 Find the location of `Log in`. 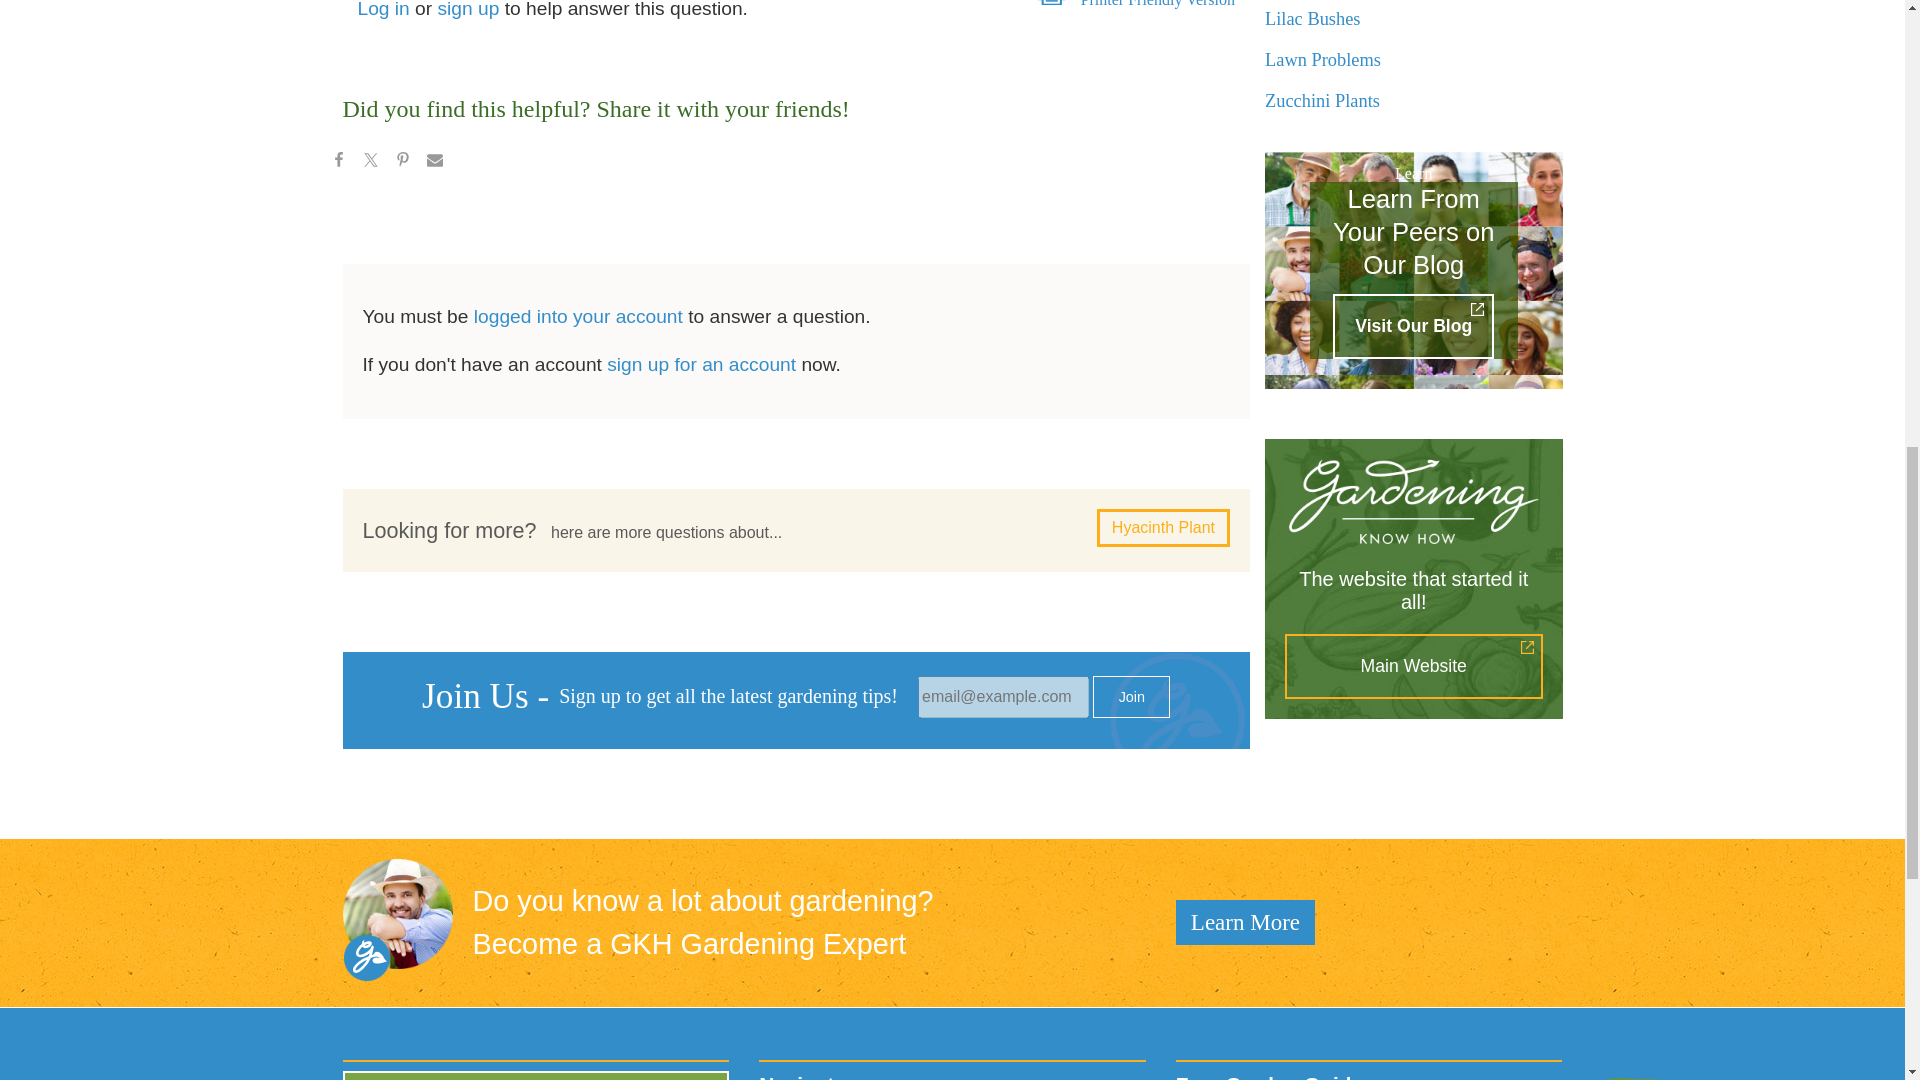

Log in is located at coordinates (384, 10).